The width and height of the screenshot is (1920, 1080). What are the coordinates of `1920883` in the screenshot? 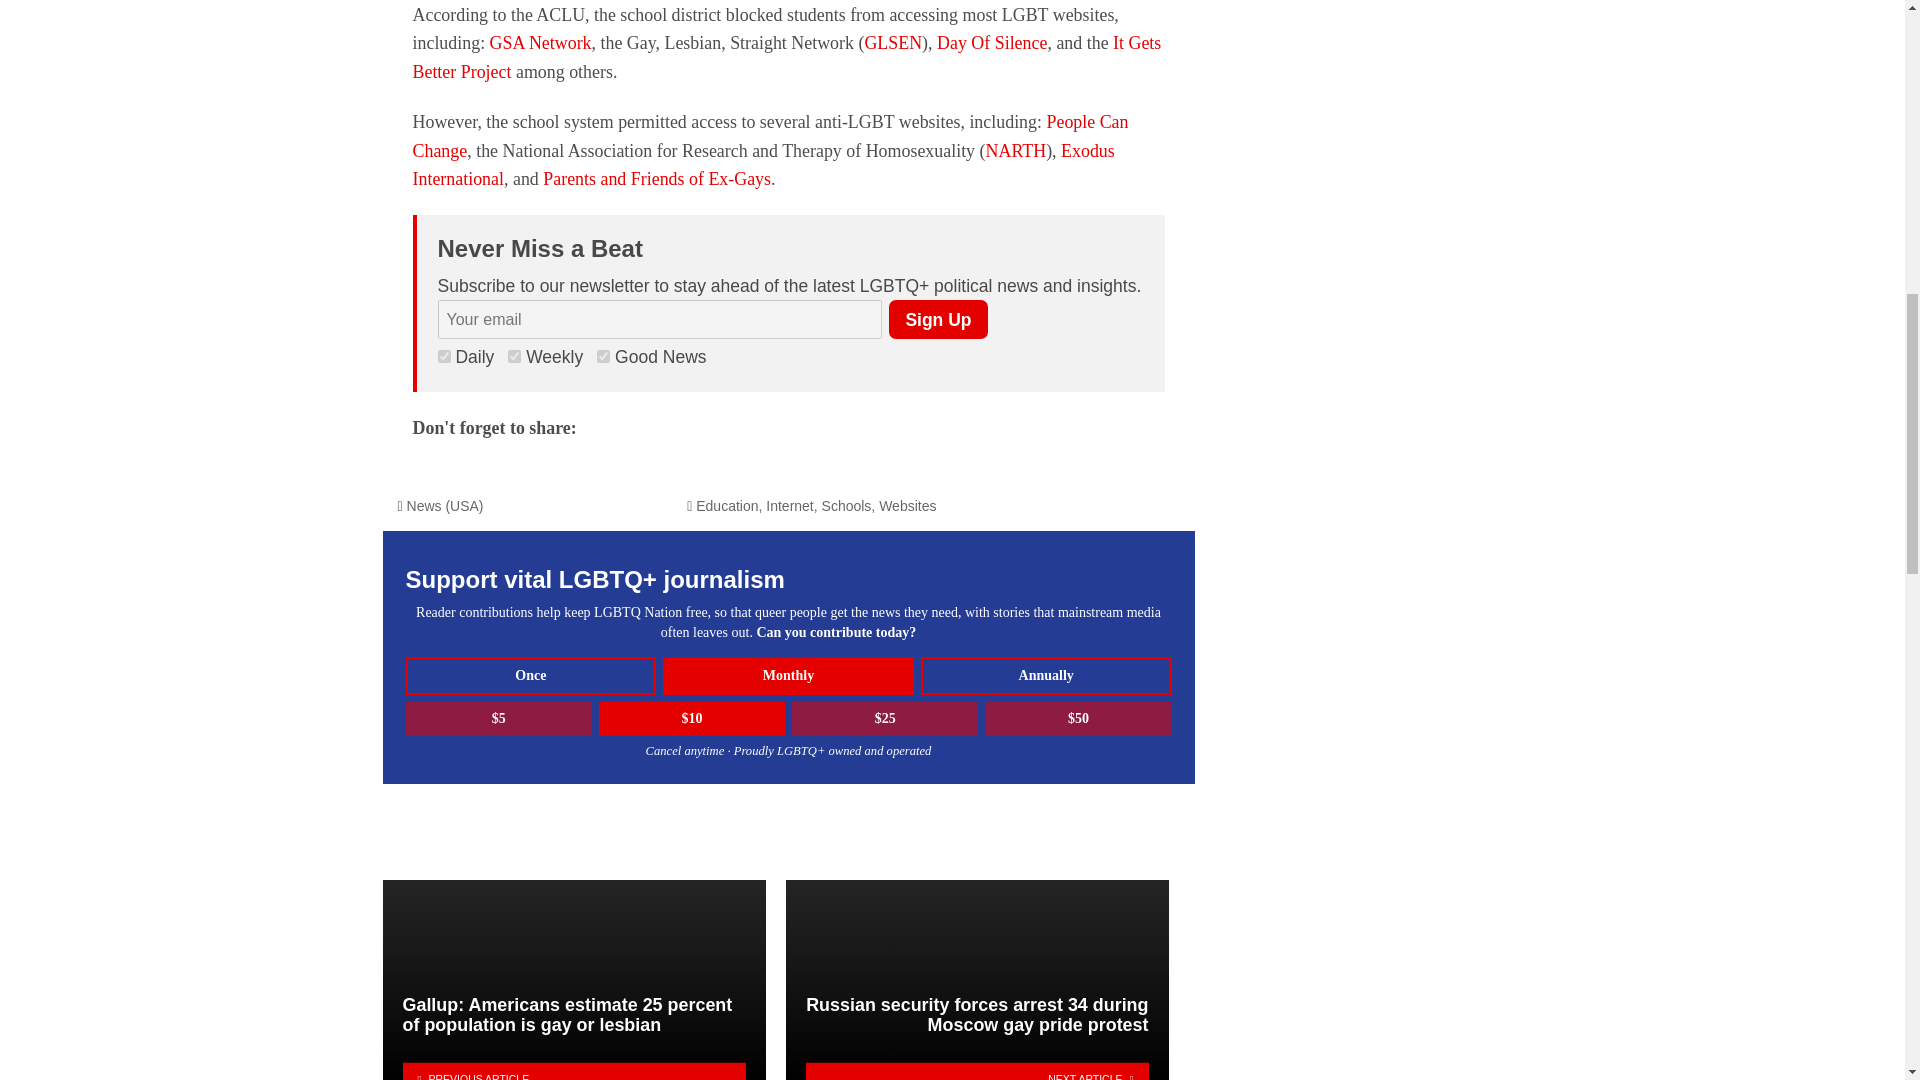 It's located at (604, 356).